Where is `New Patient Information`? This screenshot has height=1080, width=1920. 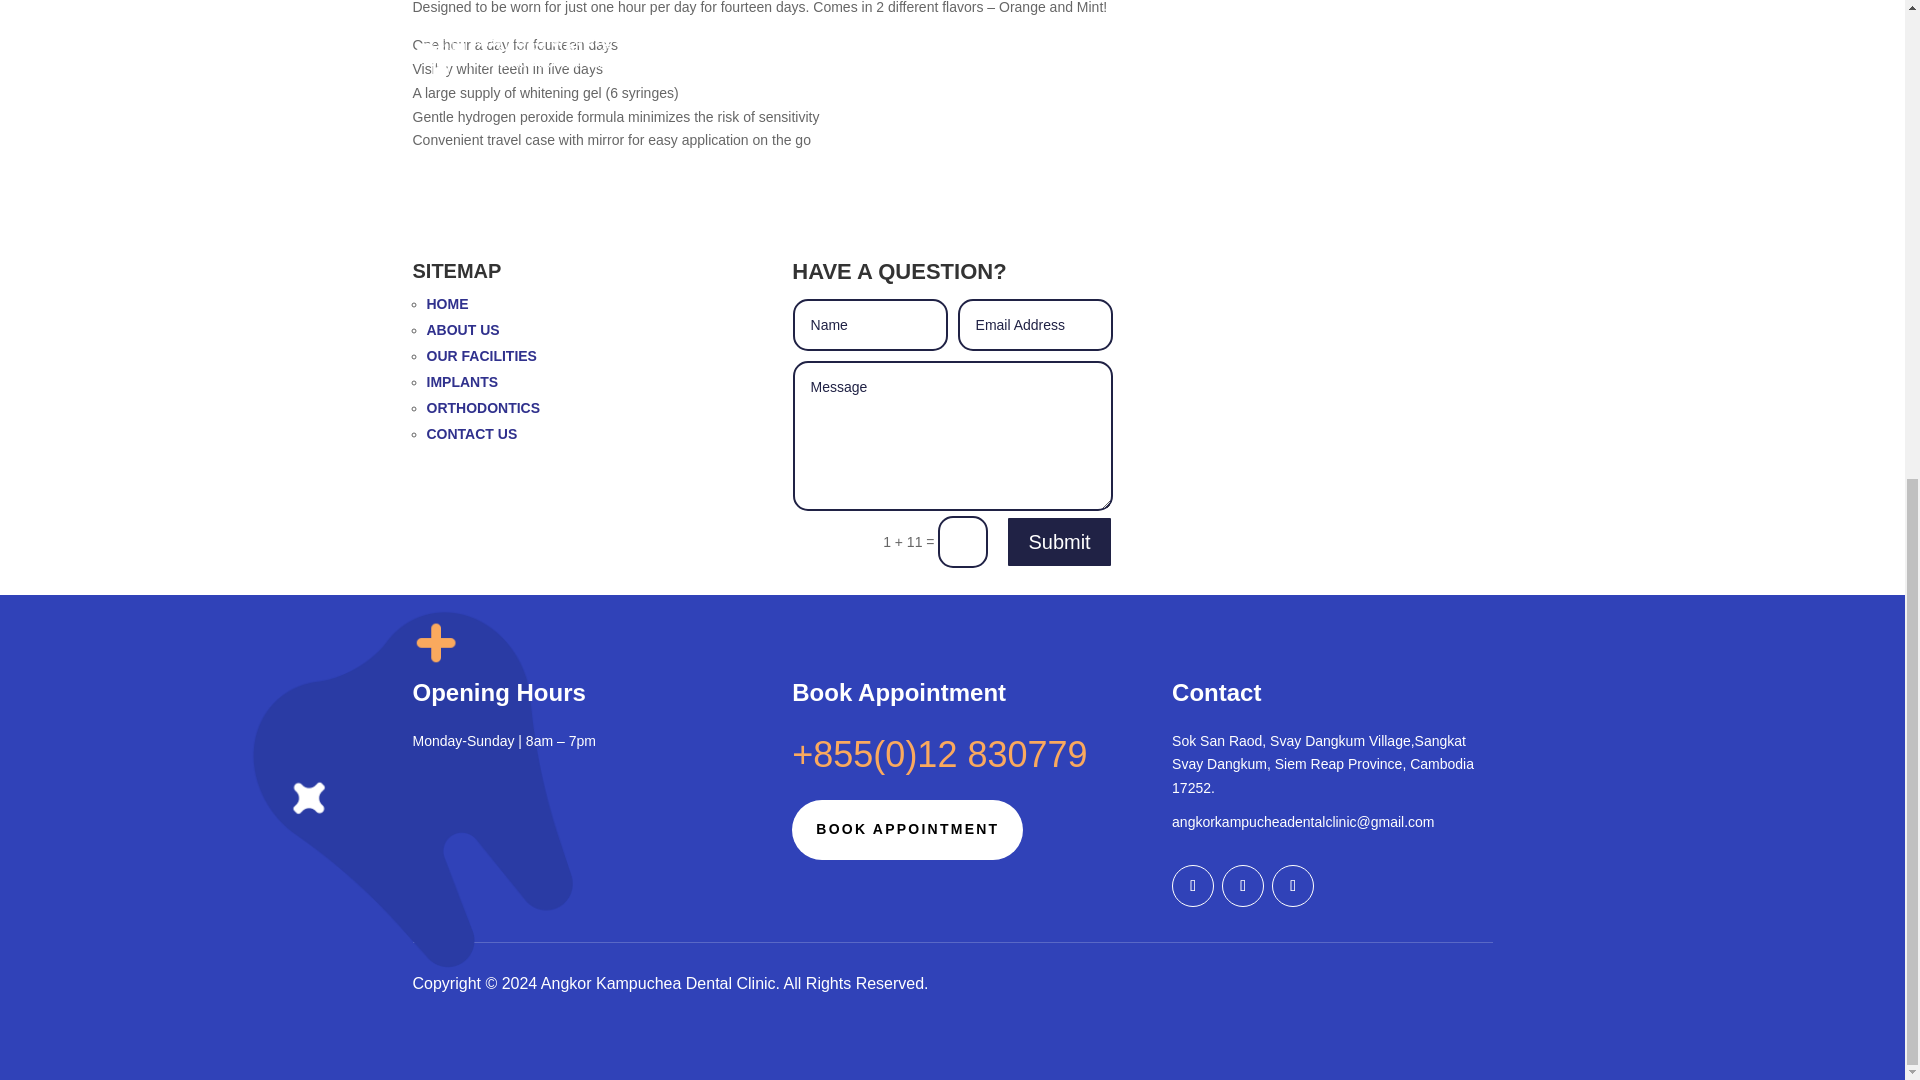 New Patient Information is located at coordinates (482, 407).